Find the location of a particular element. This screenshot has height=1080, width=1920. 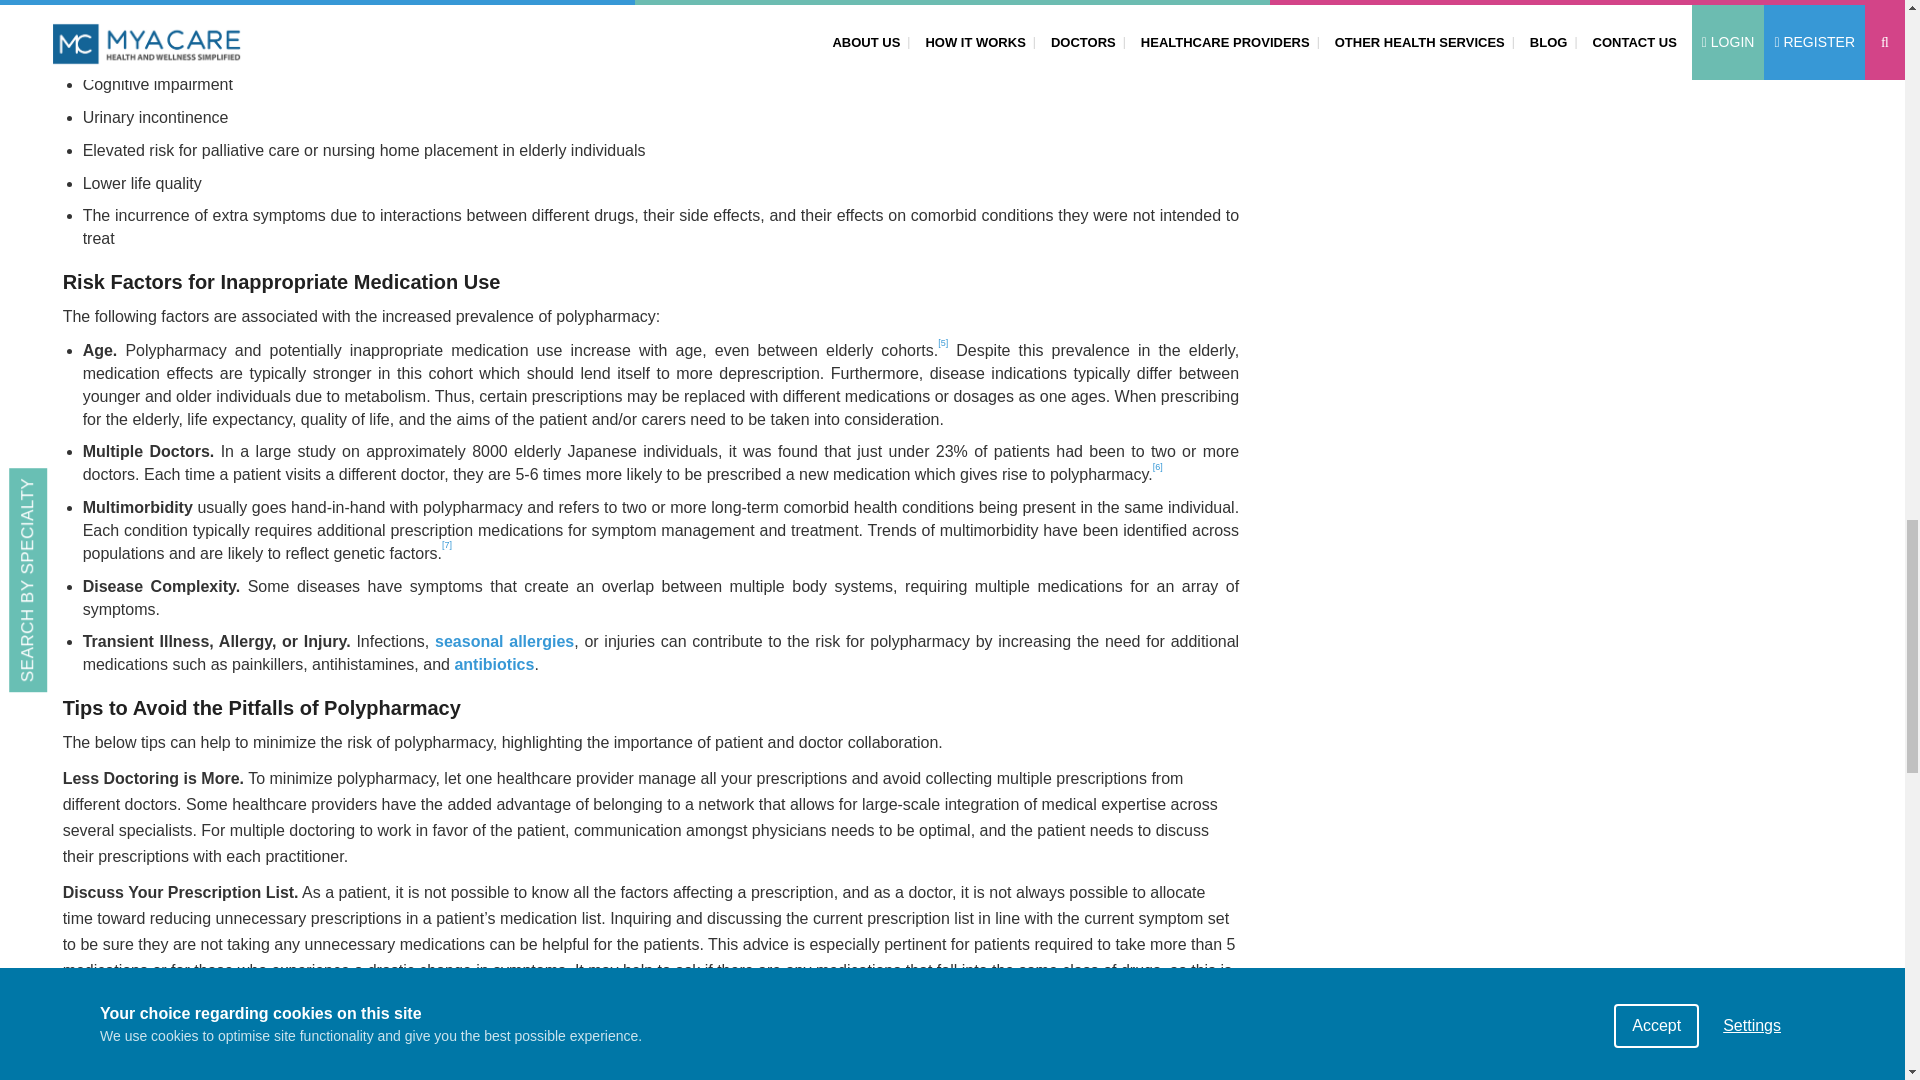

Weight loss is located at coordinates (127, 52).